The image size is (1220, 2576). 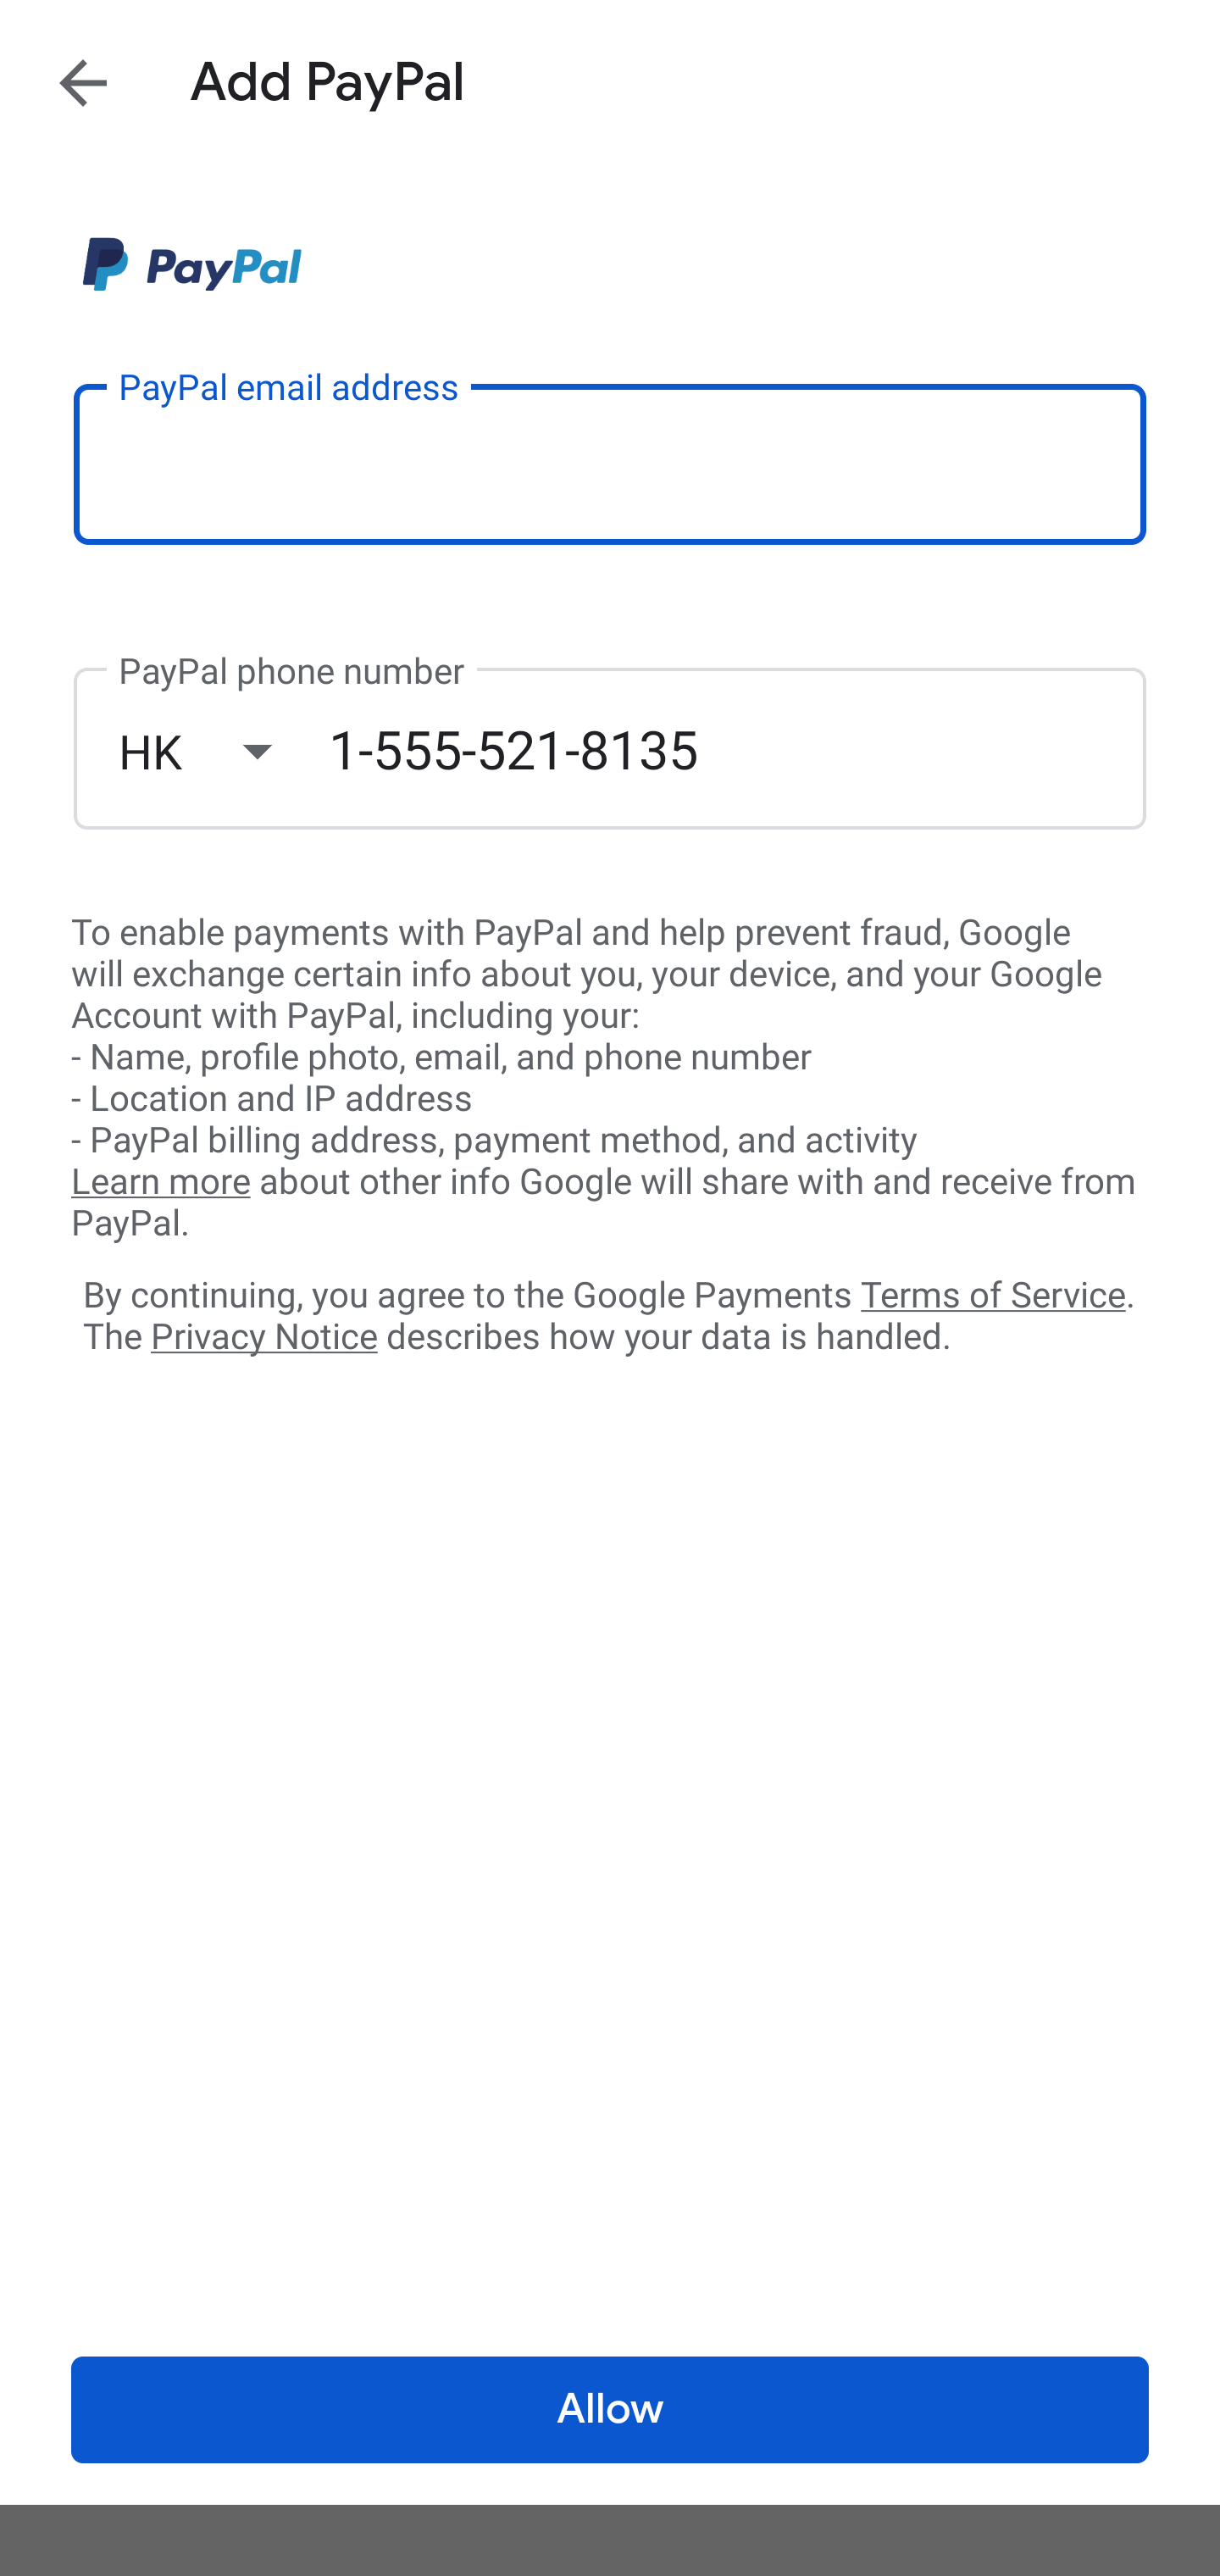 I want to click on Navigate up, so click(x=83, y=82).